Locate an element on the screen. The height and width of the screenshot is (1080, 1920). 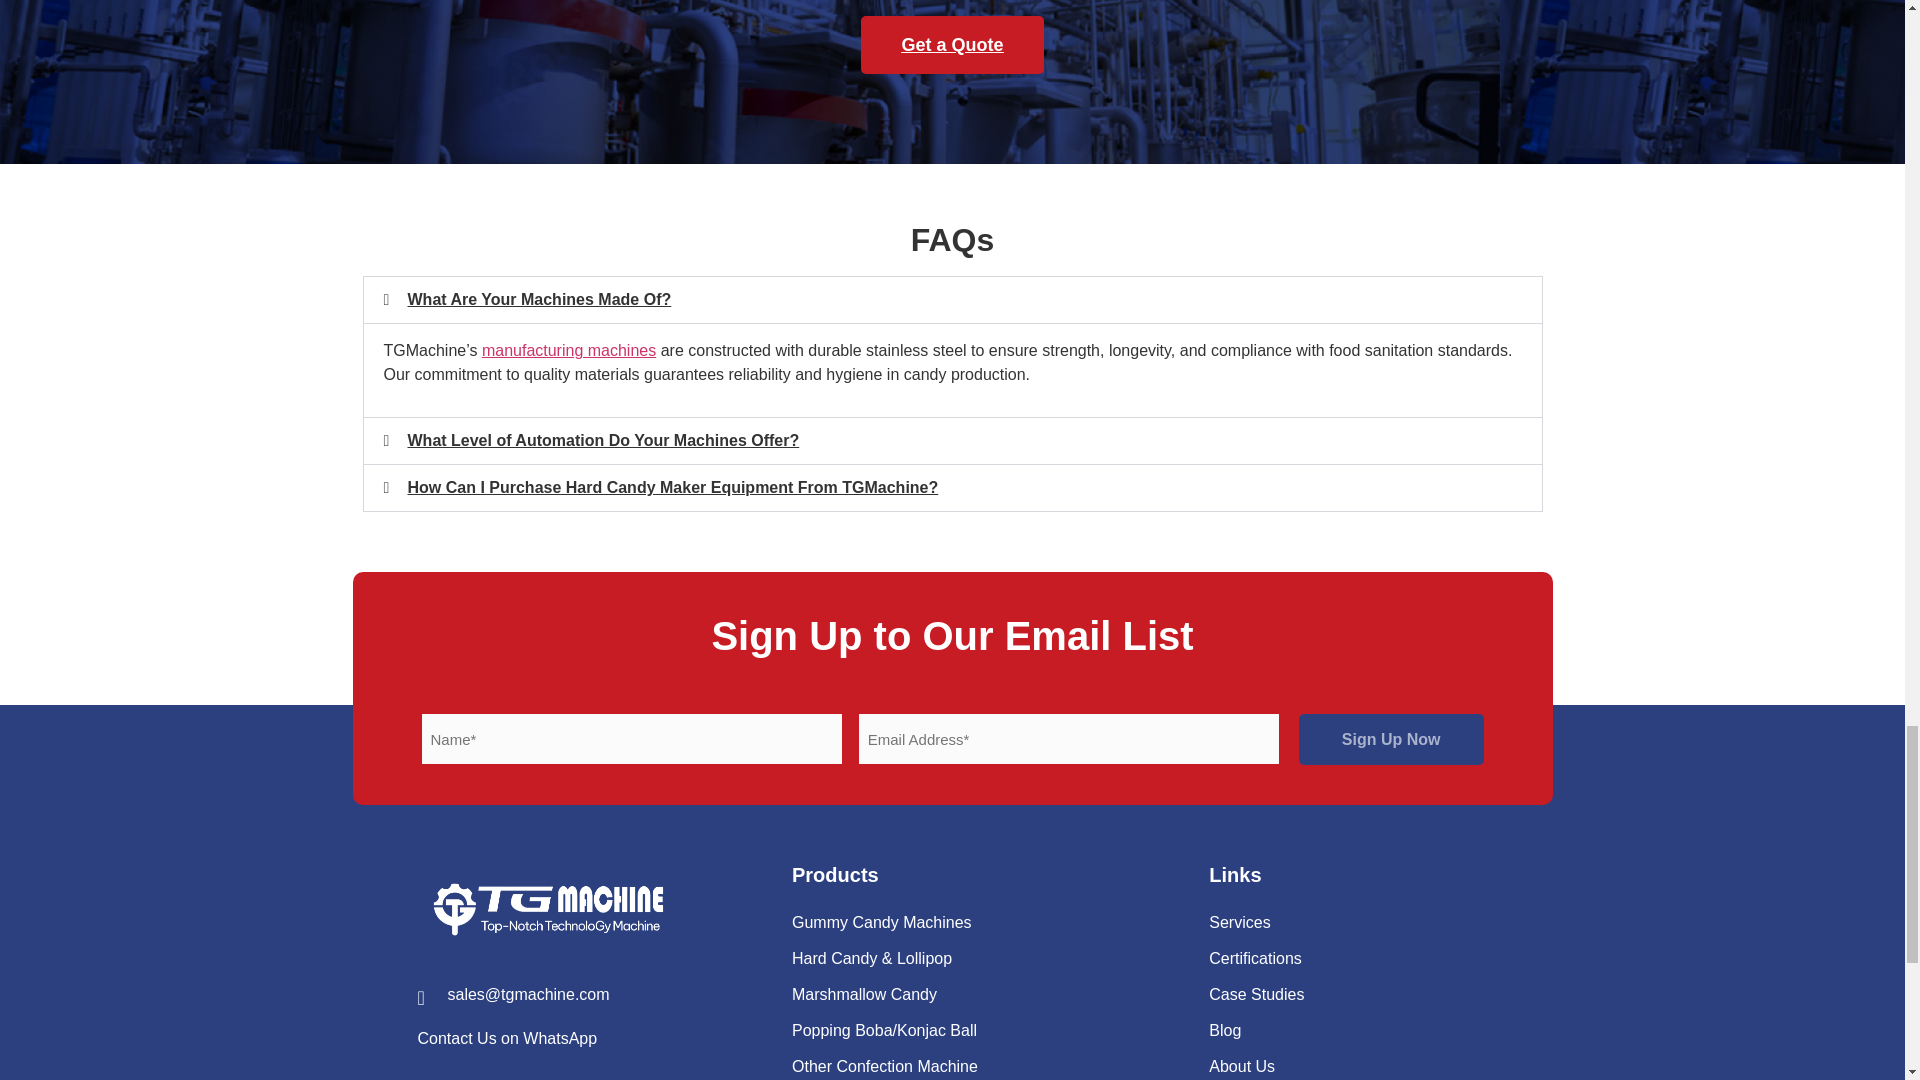
Sign Up Now is located at coordinates (1390, 738).